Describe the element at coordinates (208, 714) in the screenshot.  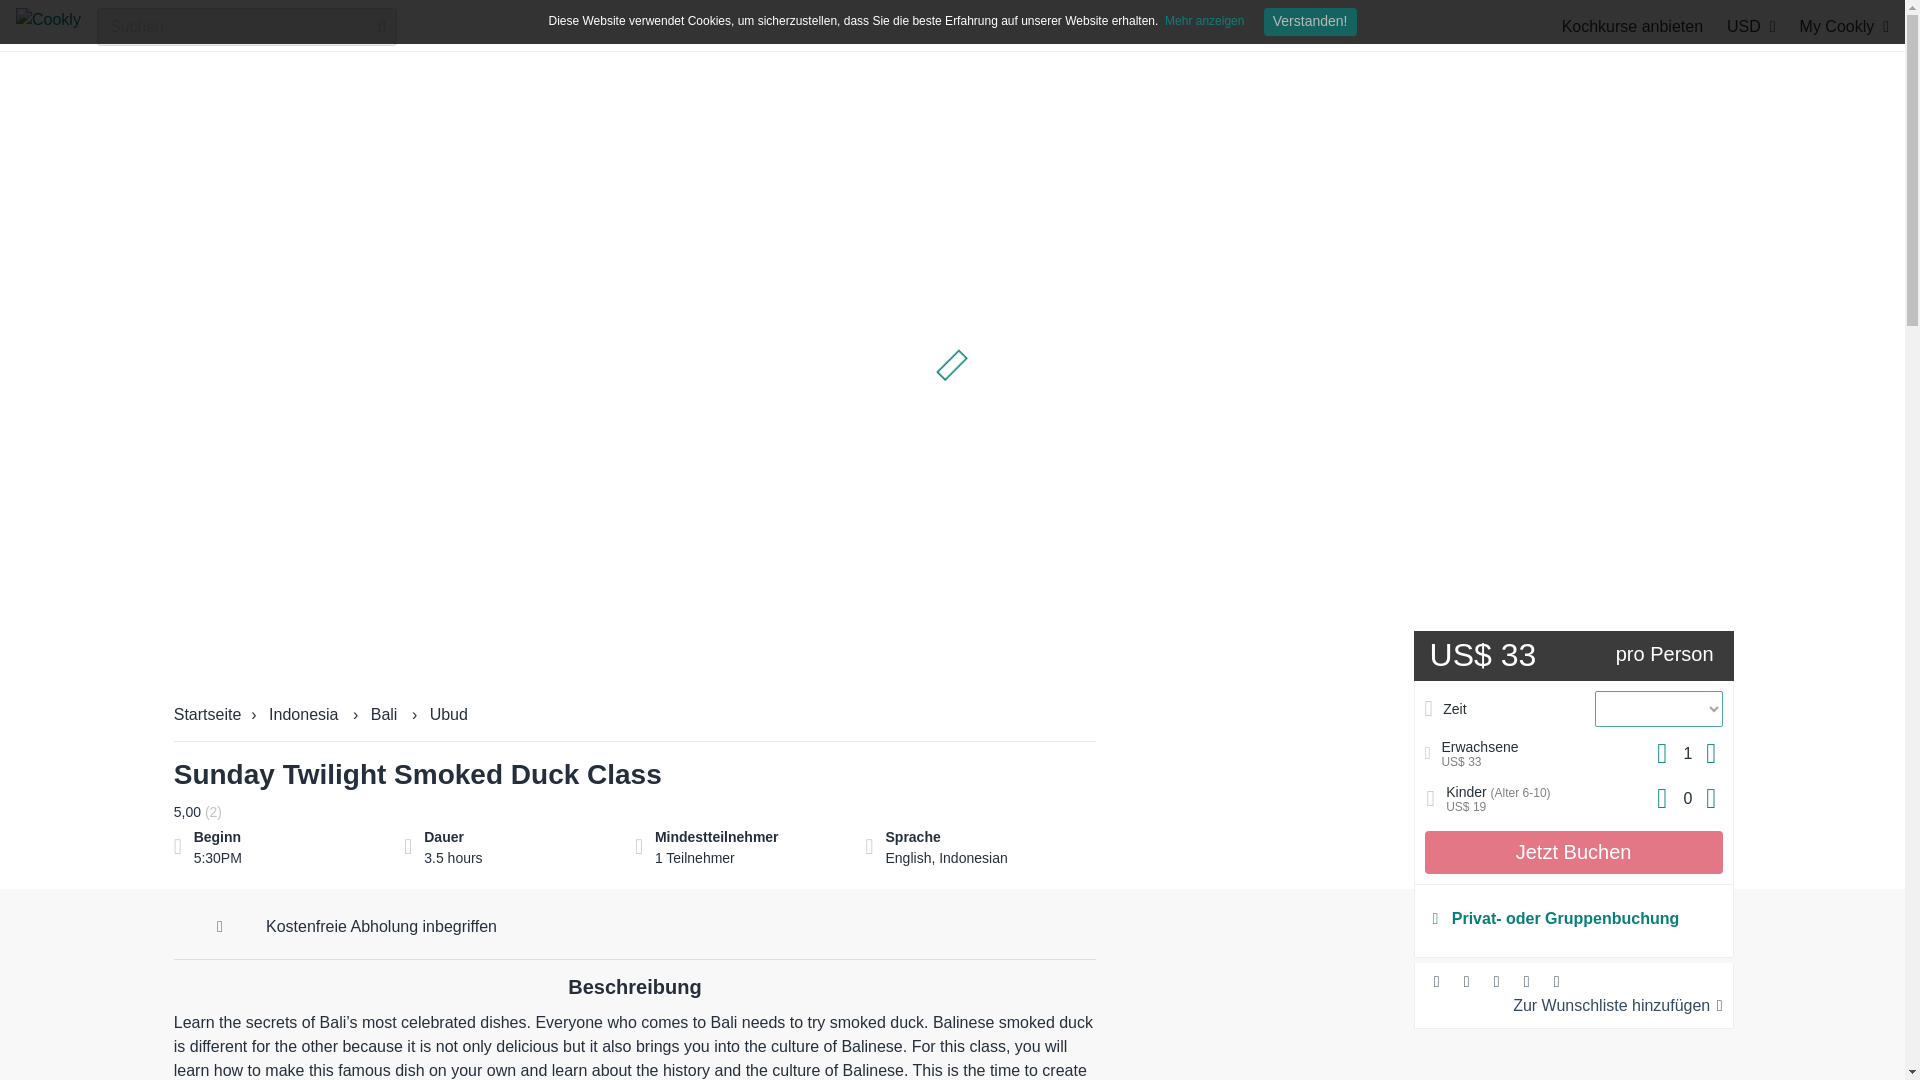
I see `Startseite` at that location.